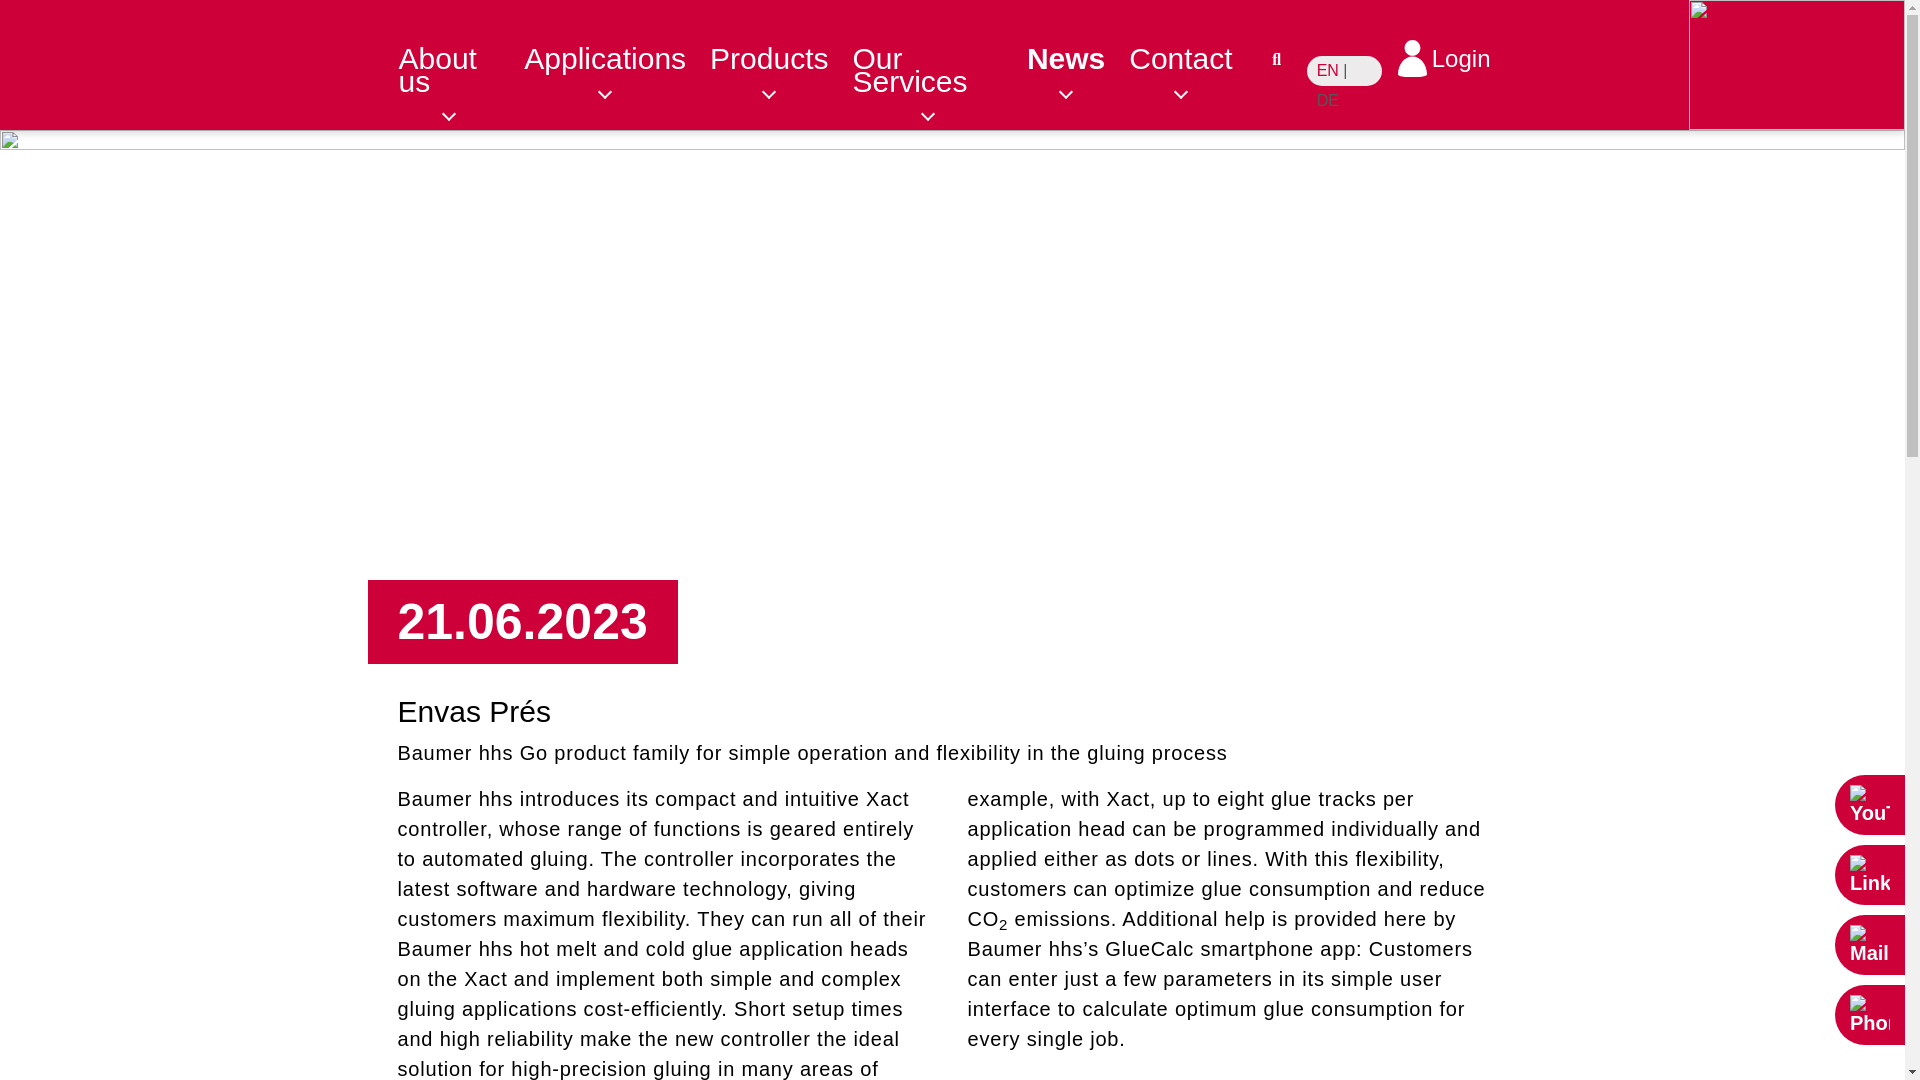 The image size is (1920, 1080). What do you see at coordinates (460, 70) in the screenshot?
I see `About us` at bounding box center [460, 70].